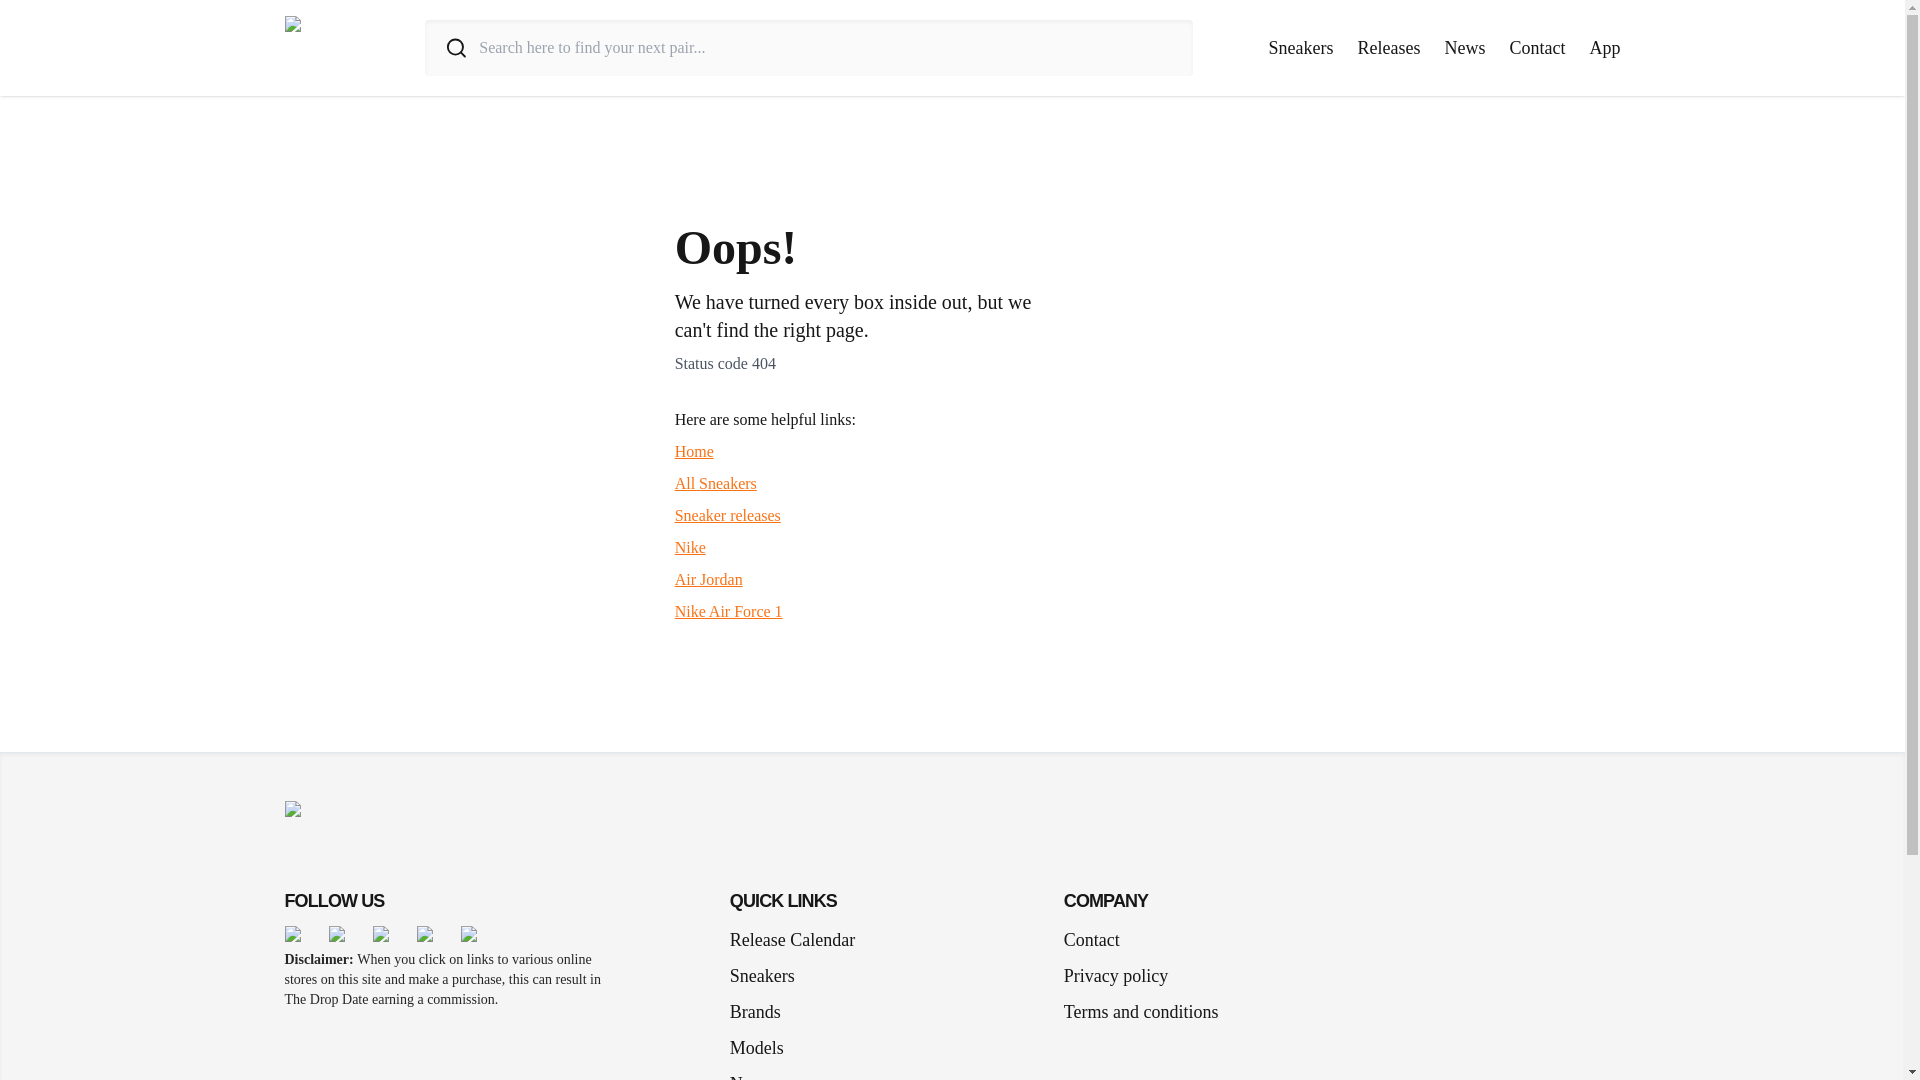 This screenshot has width=1920, height=1080. I want to click on Contact, so click(1091, 939).